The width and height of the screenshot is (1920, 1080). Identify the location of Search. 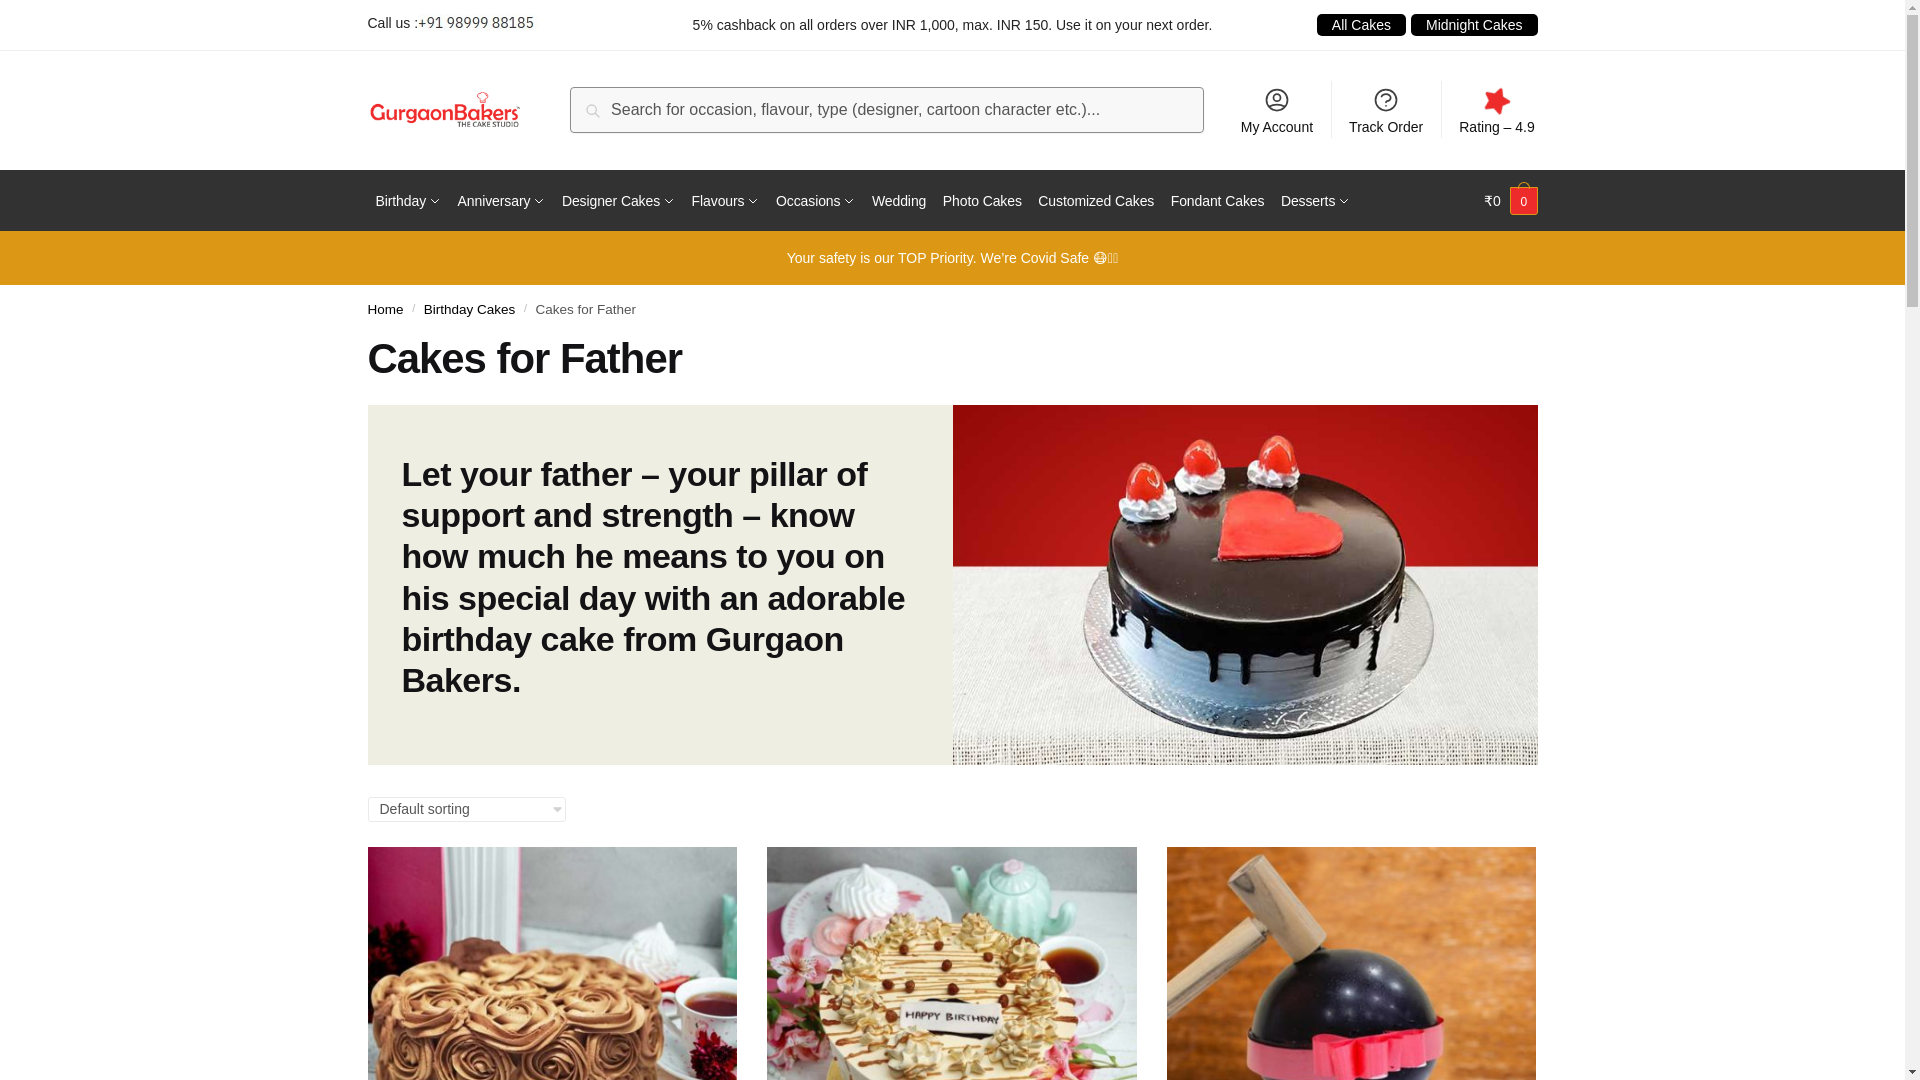
(618, 112).